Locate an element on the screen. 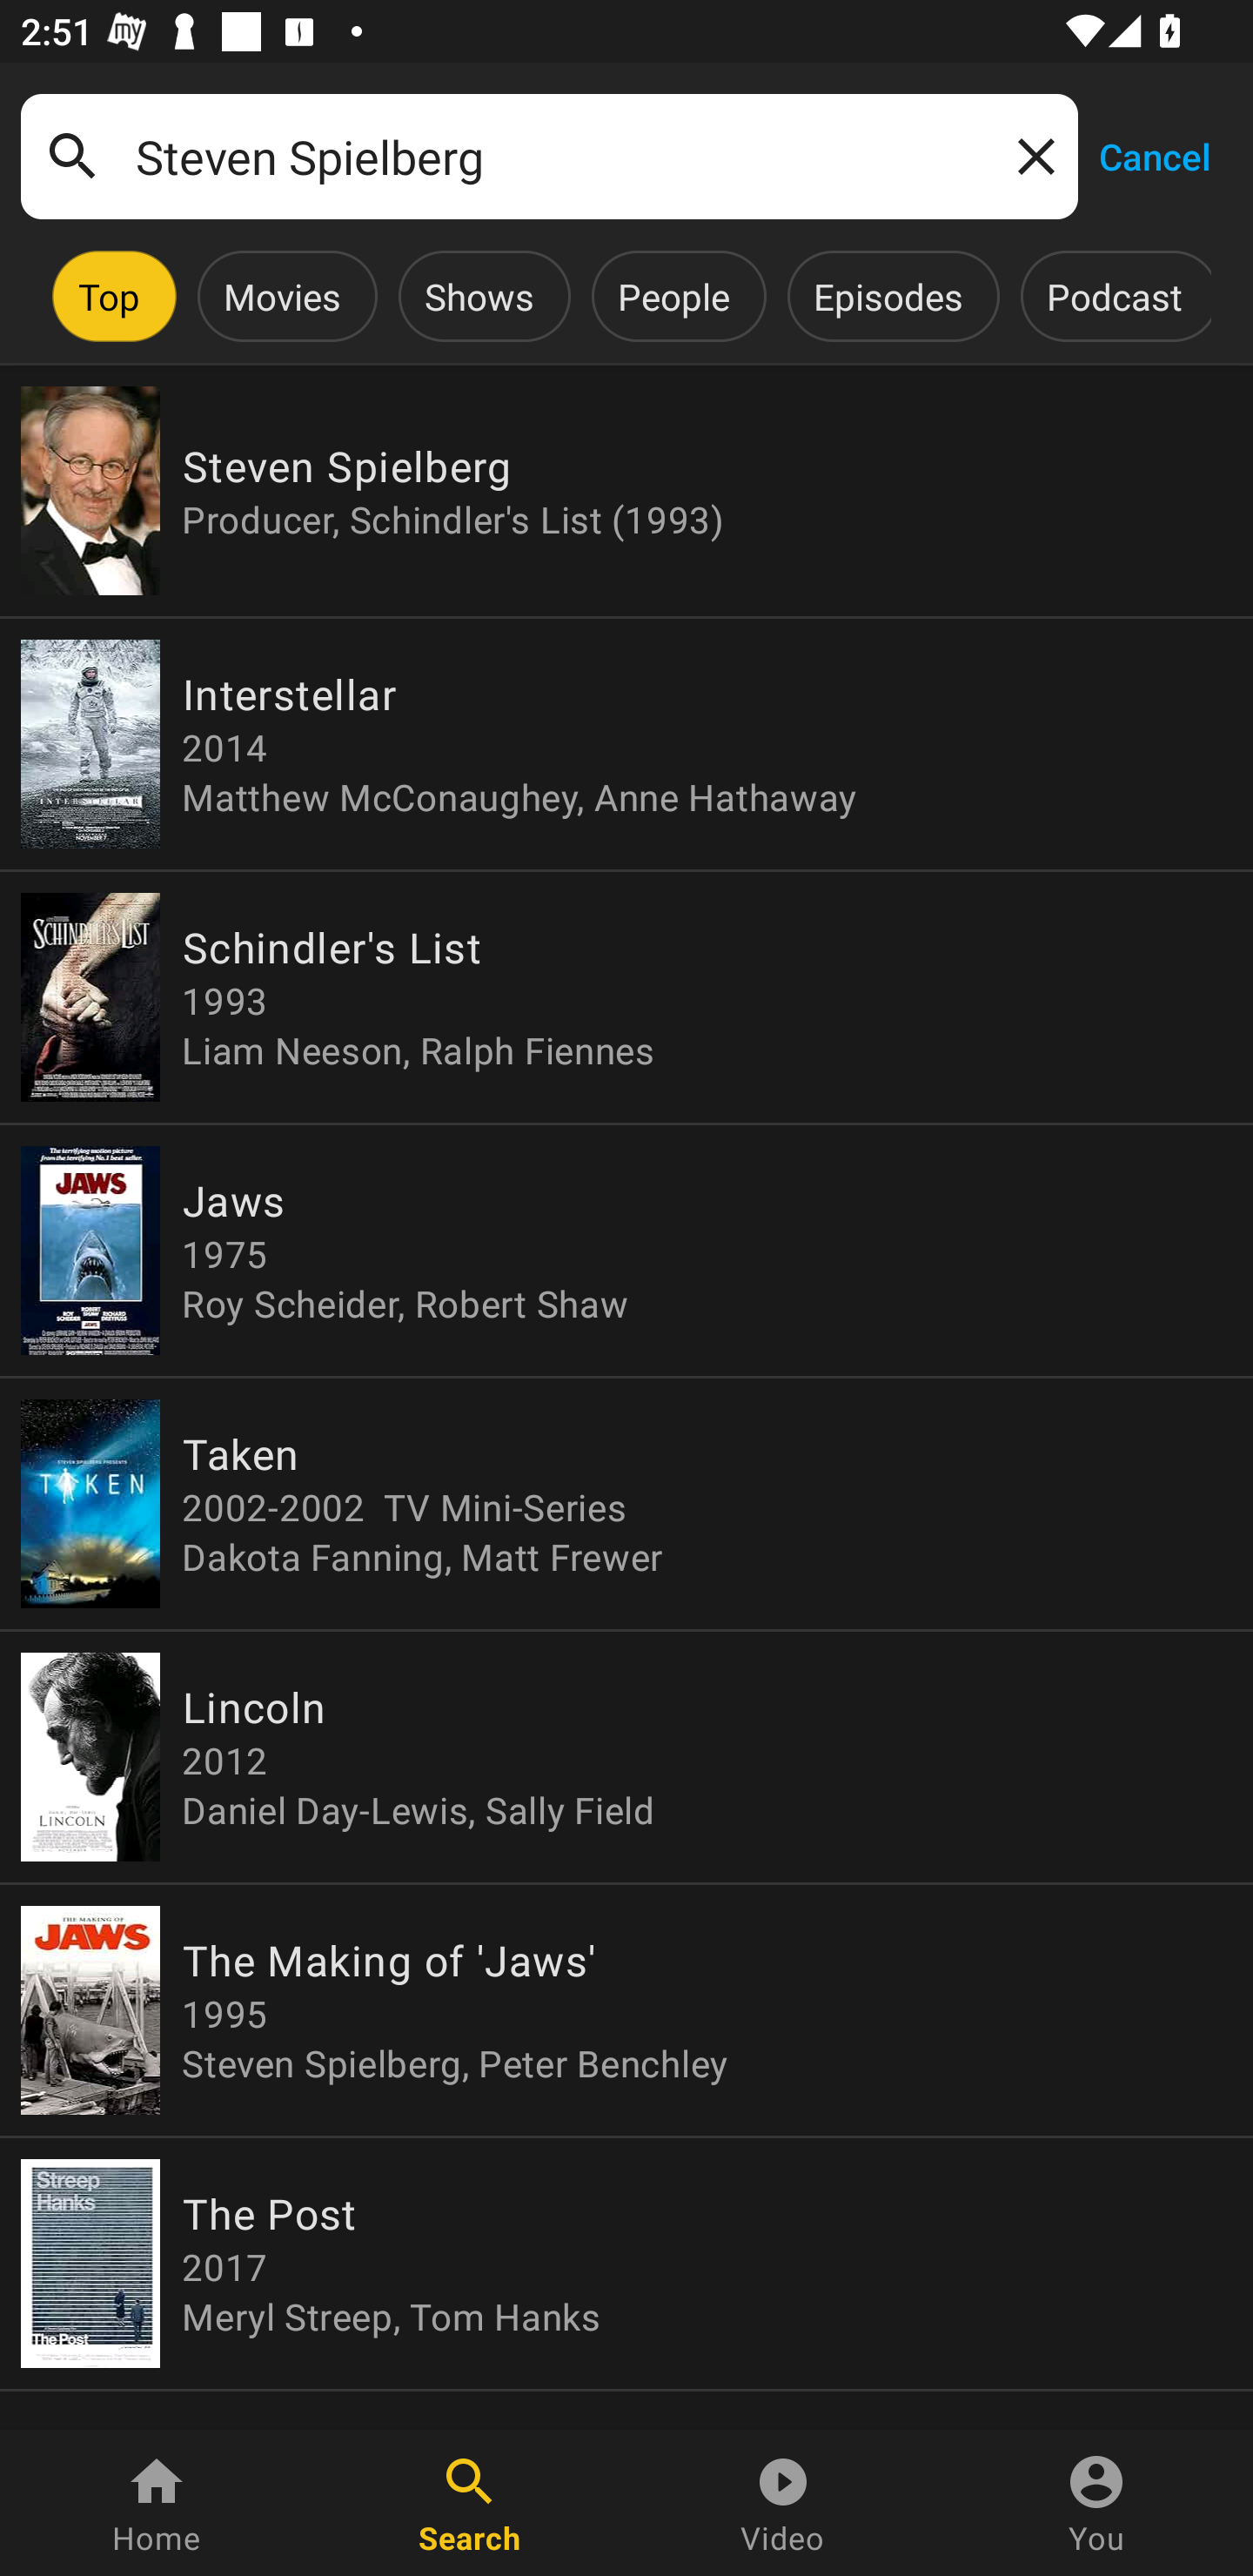  Steven Spielberg Producer, Schindler's List (1993) is located at coordinates (626, 491).